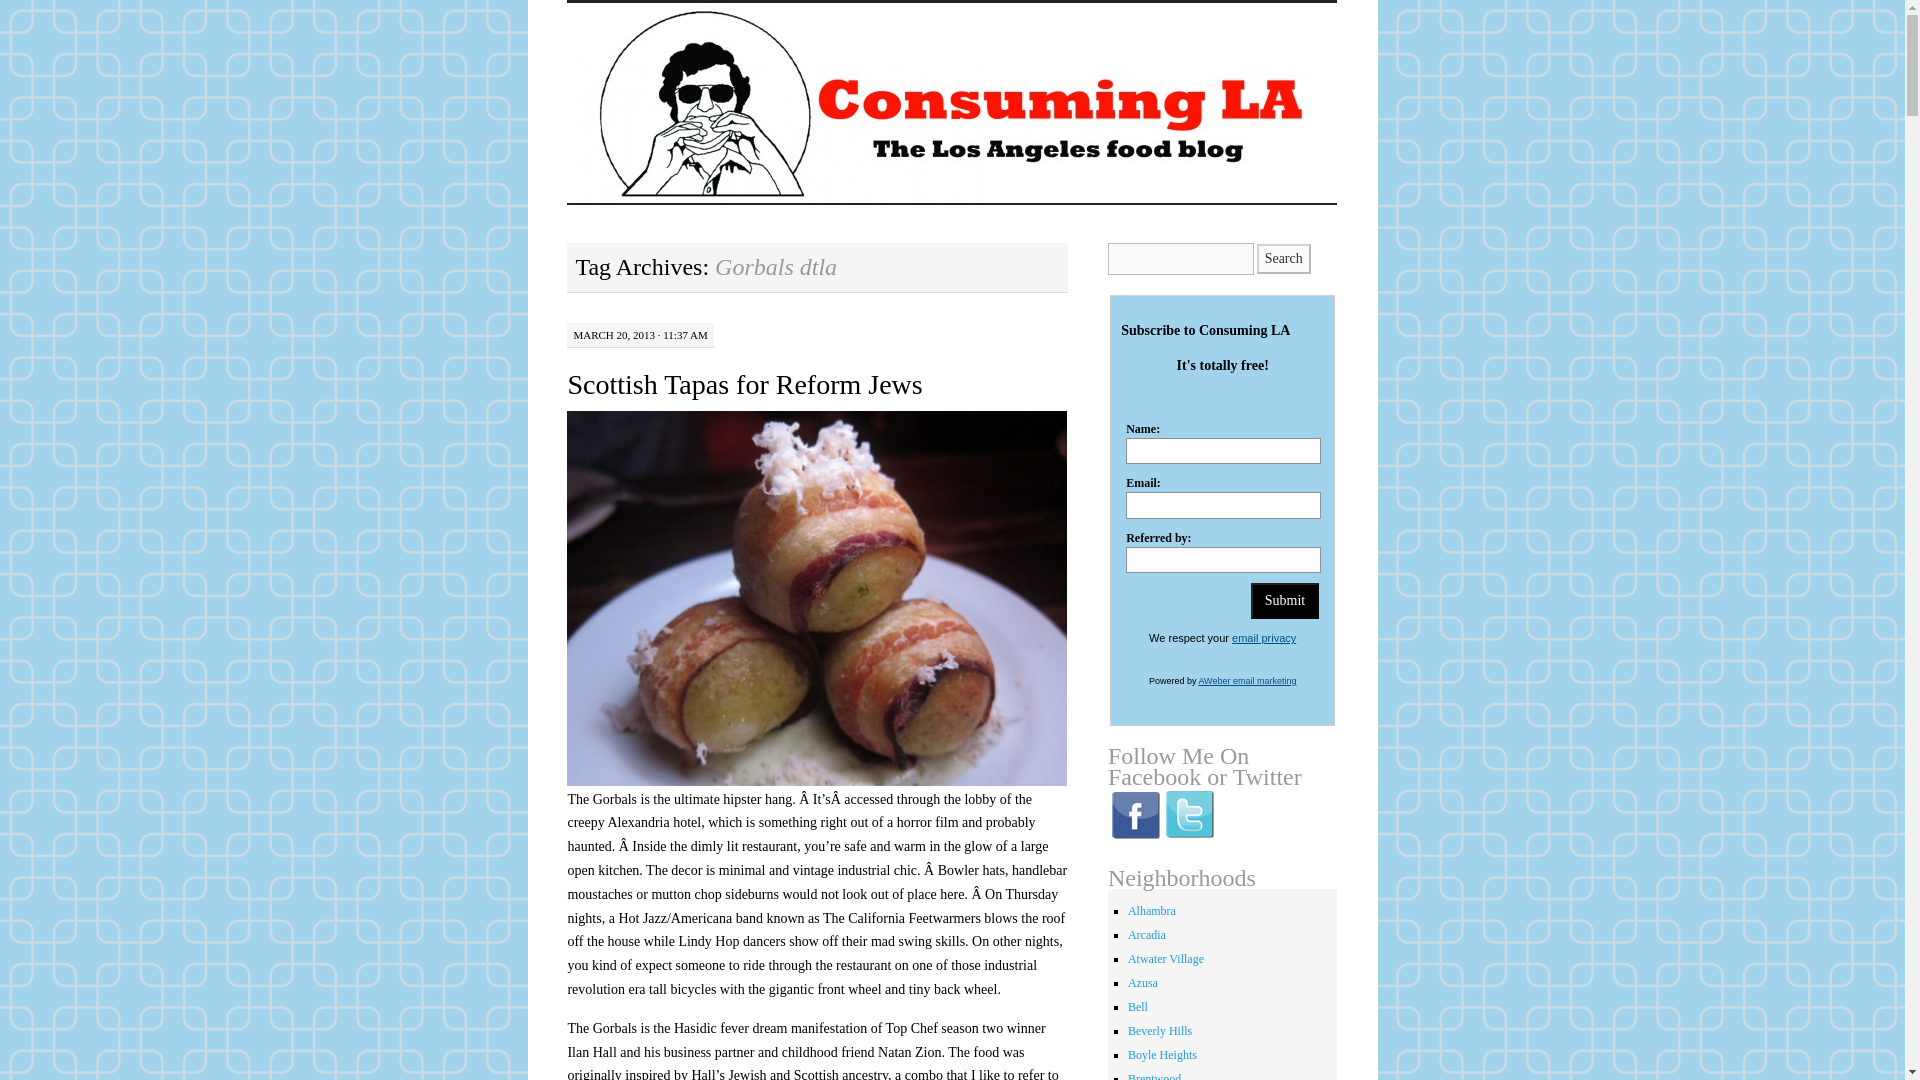 The height and width of the screenshot is (1080, 1920). I want to click on AWeber email marketing, so click(1247, 680).